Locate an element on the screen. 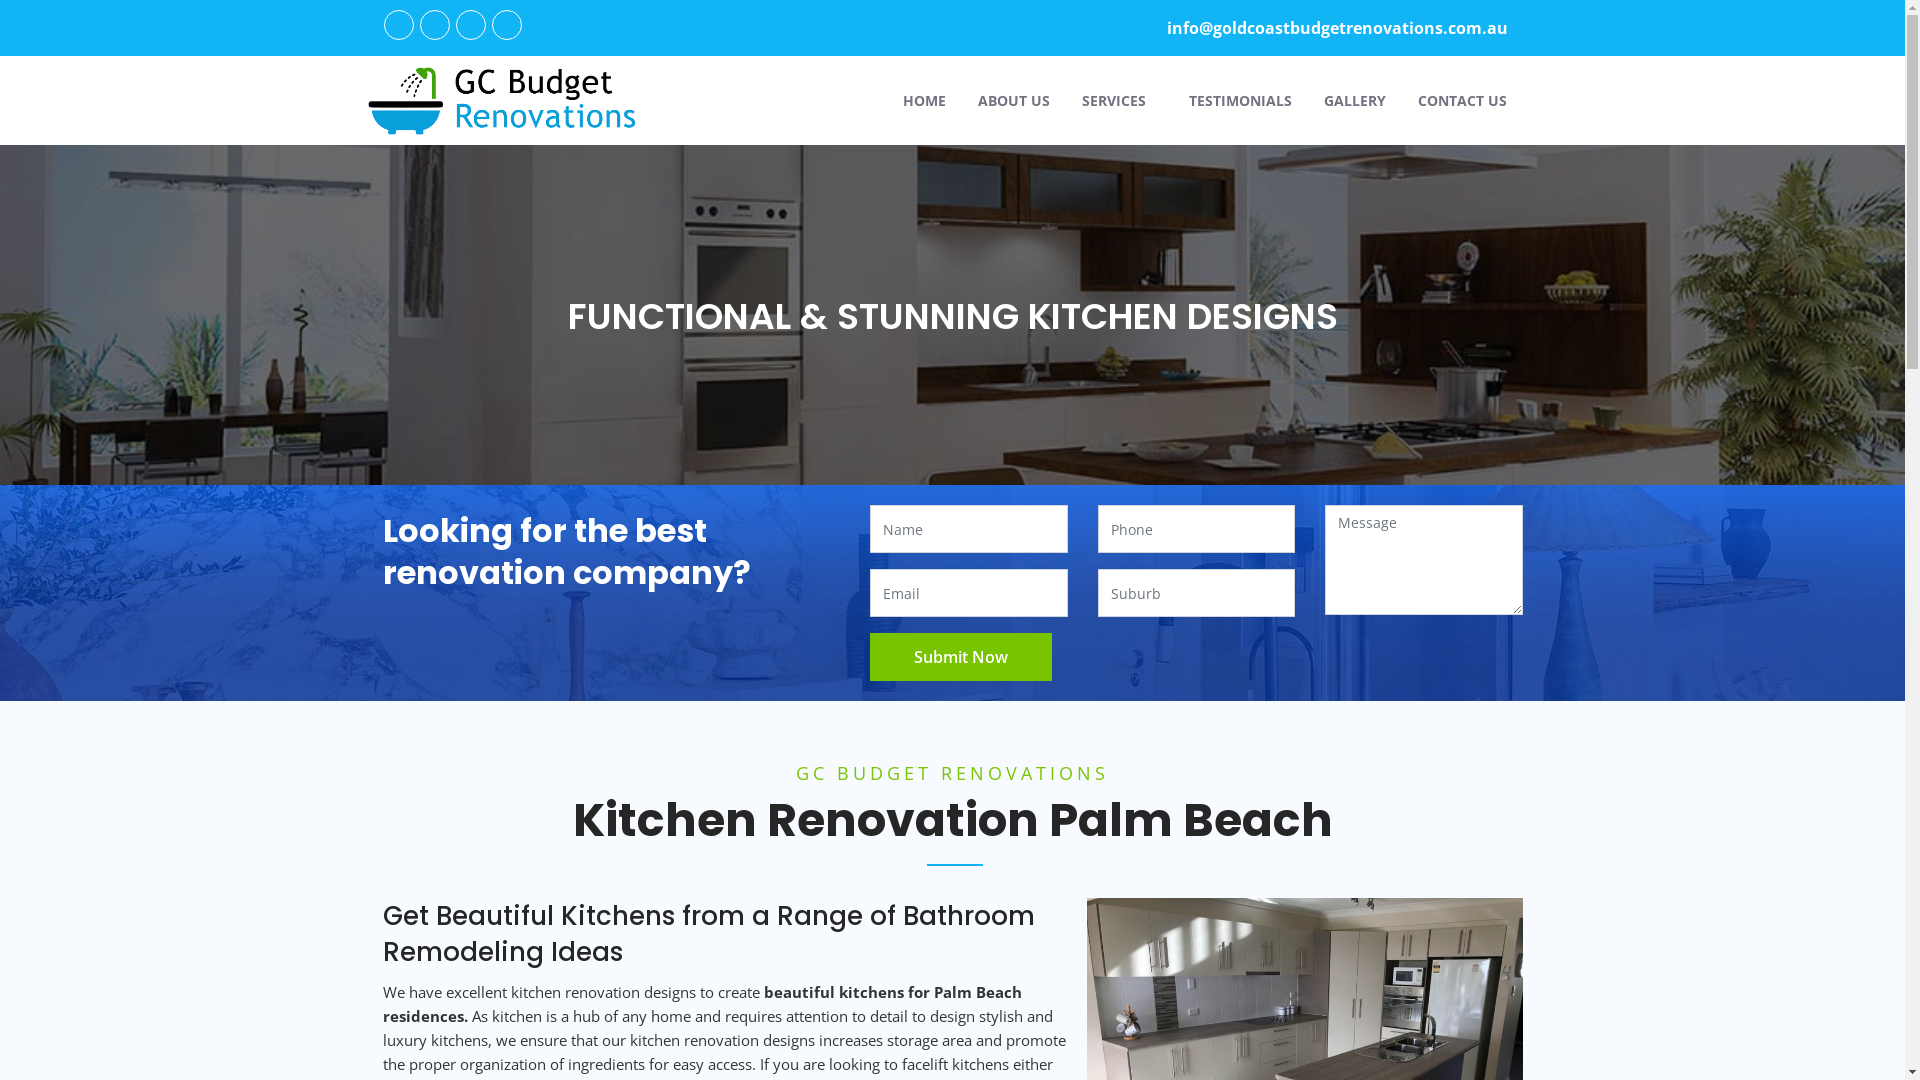  Instagram is located at coordinates (506, 25).